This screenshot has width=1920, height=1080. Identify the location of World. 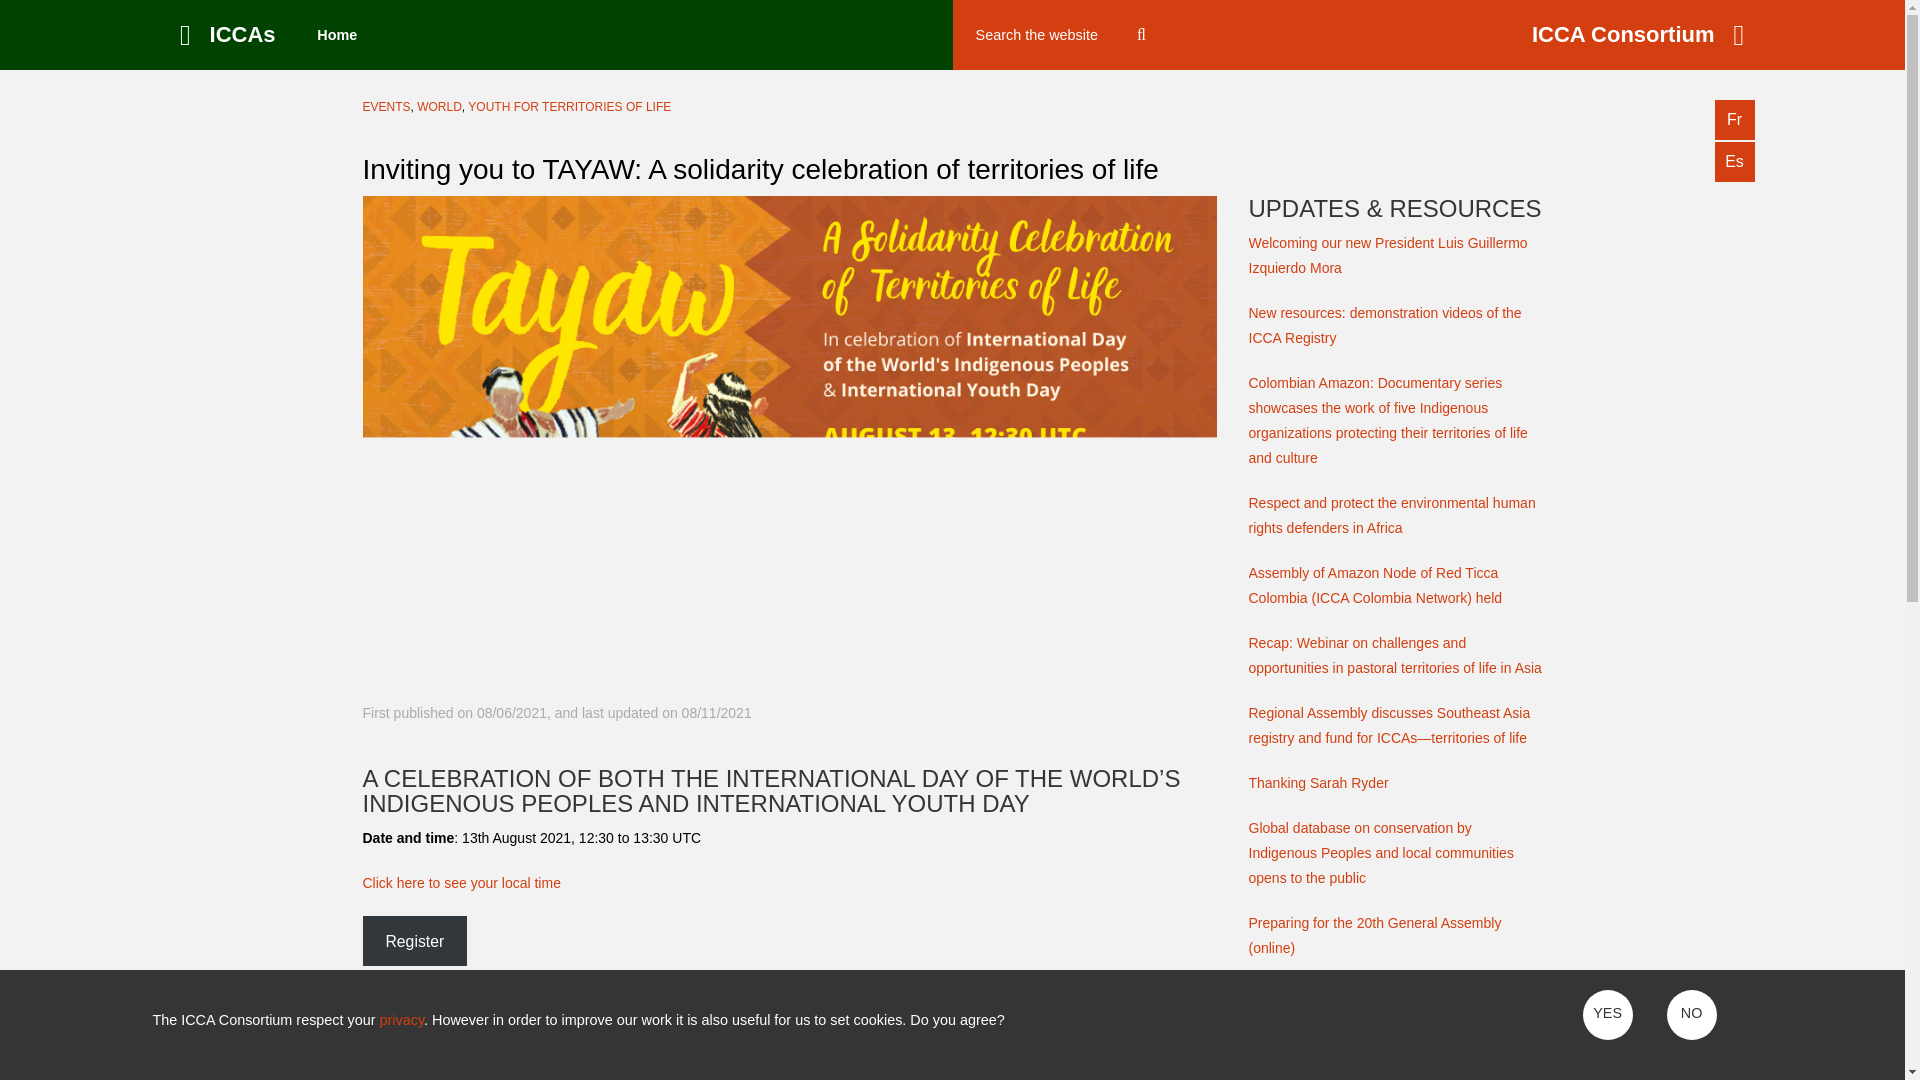
(439, 107).